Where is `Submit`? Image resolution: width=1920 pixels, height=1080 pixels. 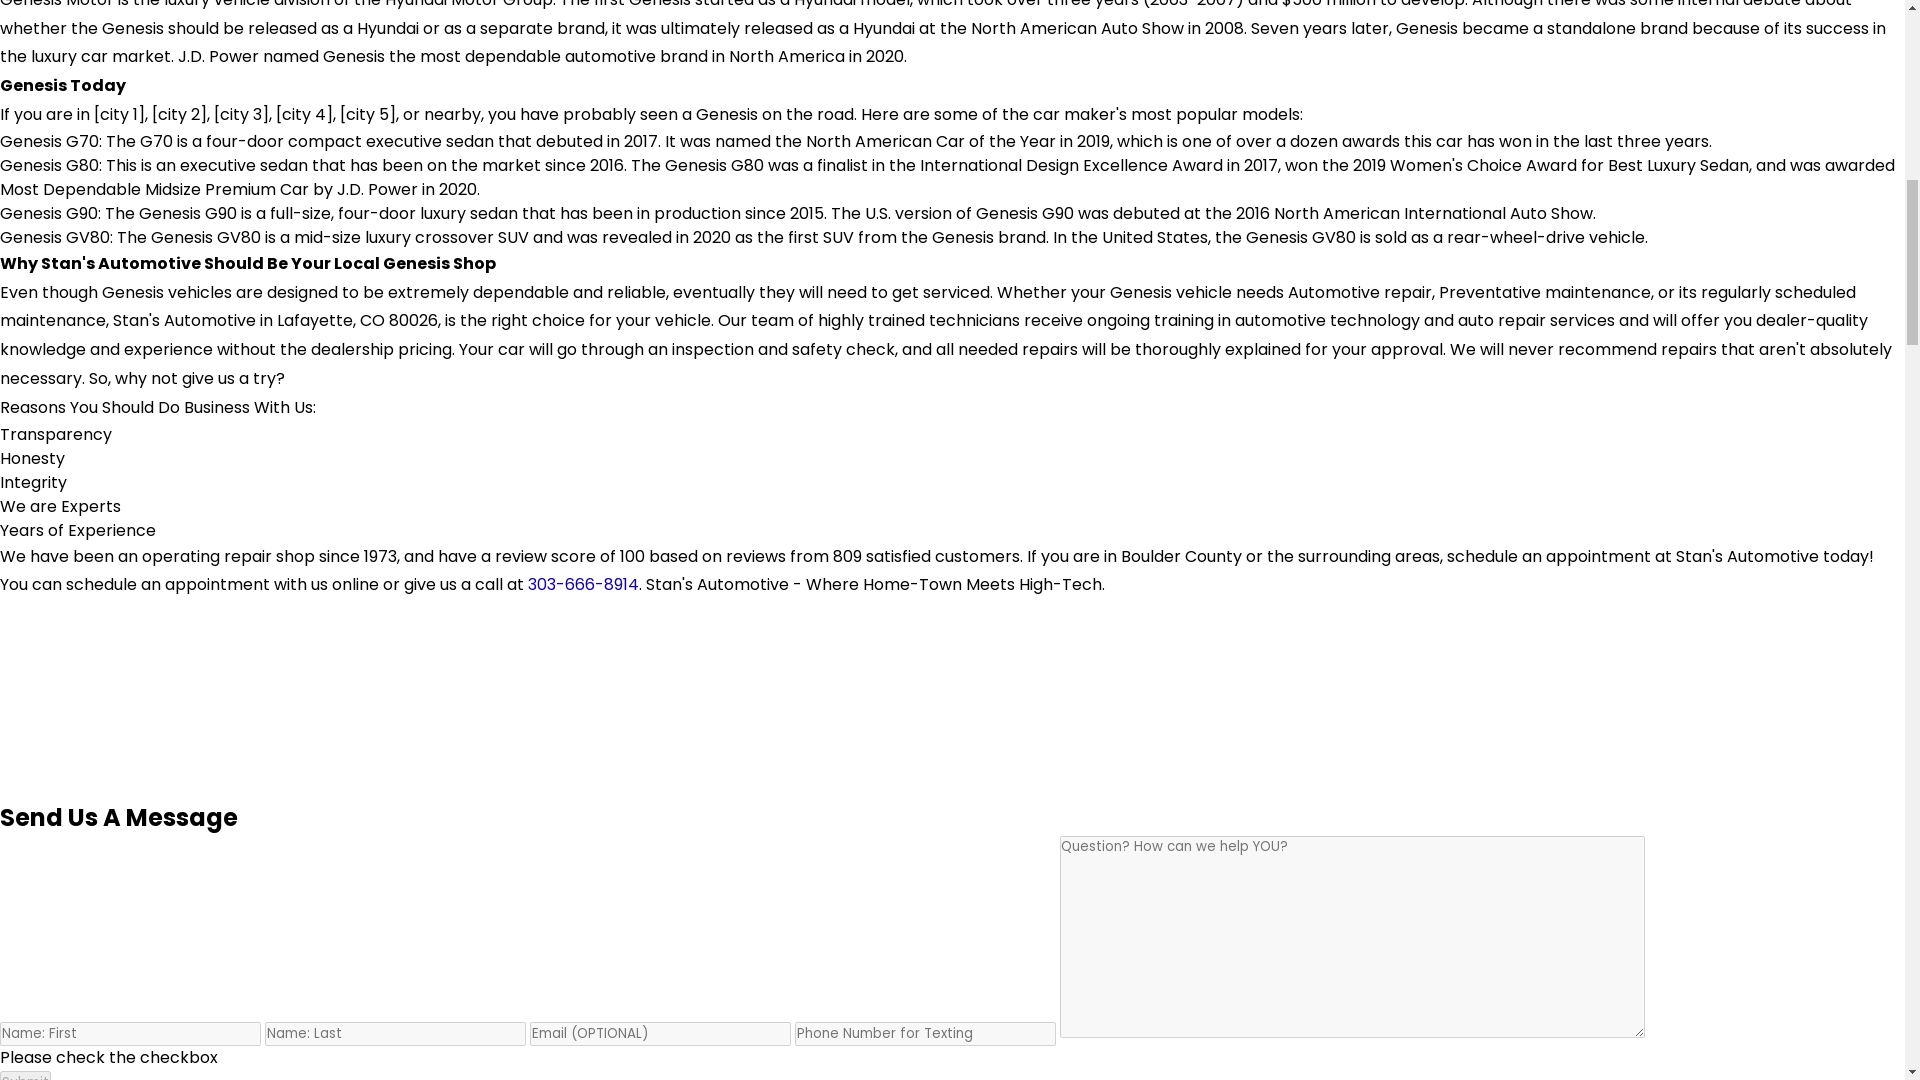
Submit is located at coordinates (26, 1076).